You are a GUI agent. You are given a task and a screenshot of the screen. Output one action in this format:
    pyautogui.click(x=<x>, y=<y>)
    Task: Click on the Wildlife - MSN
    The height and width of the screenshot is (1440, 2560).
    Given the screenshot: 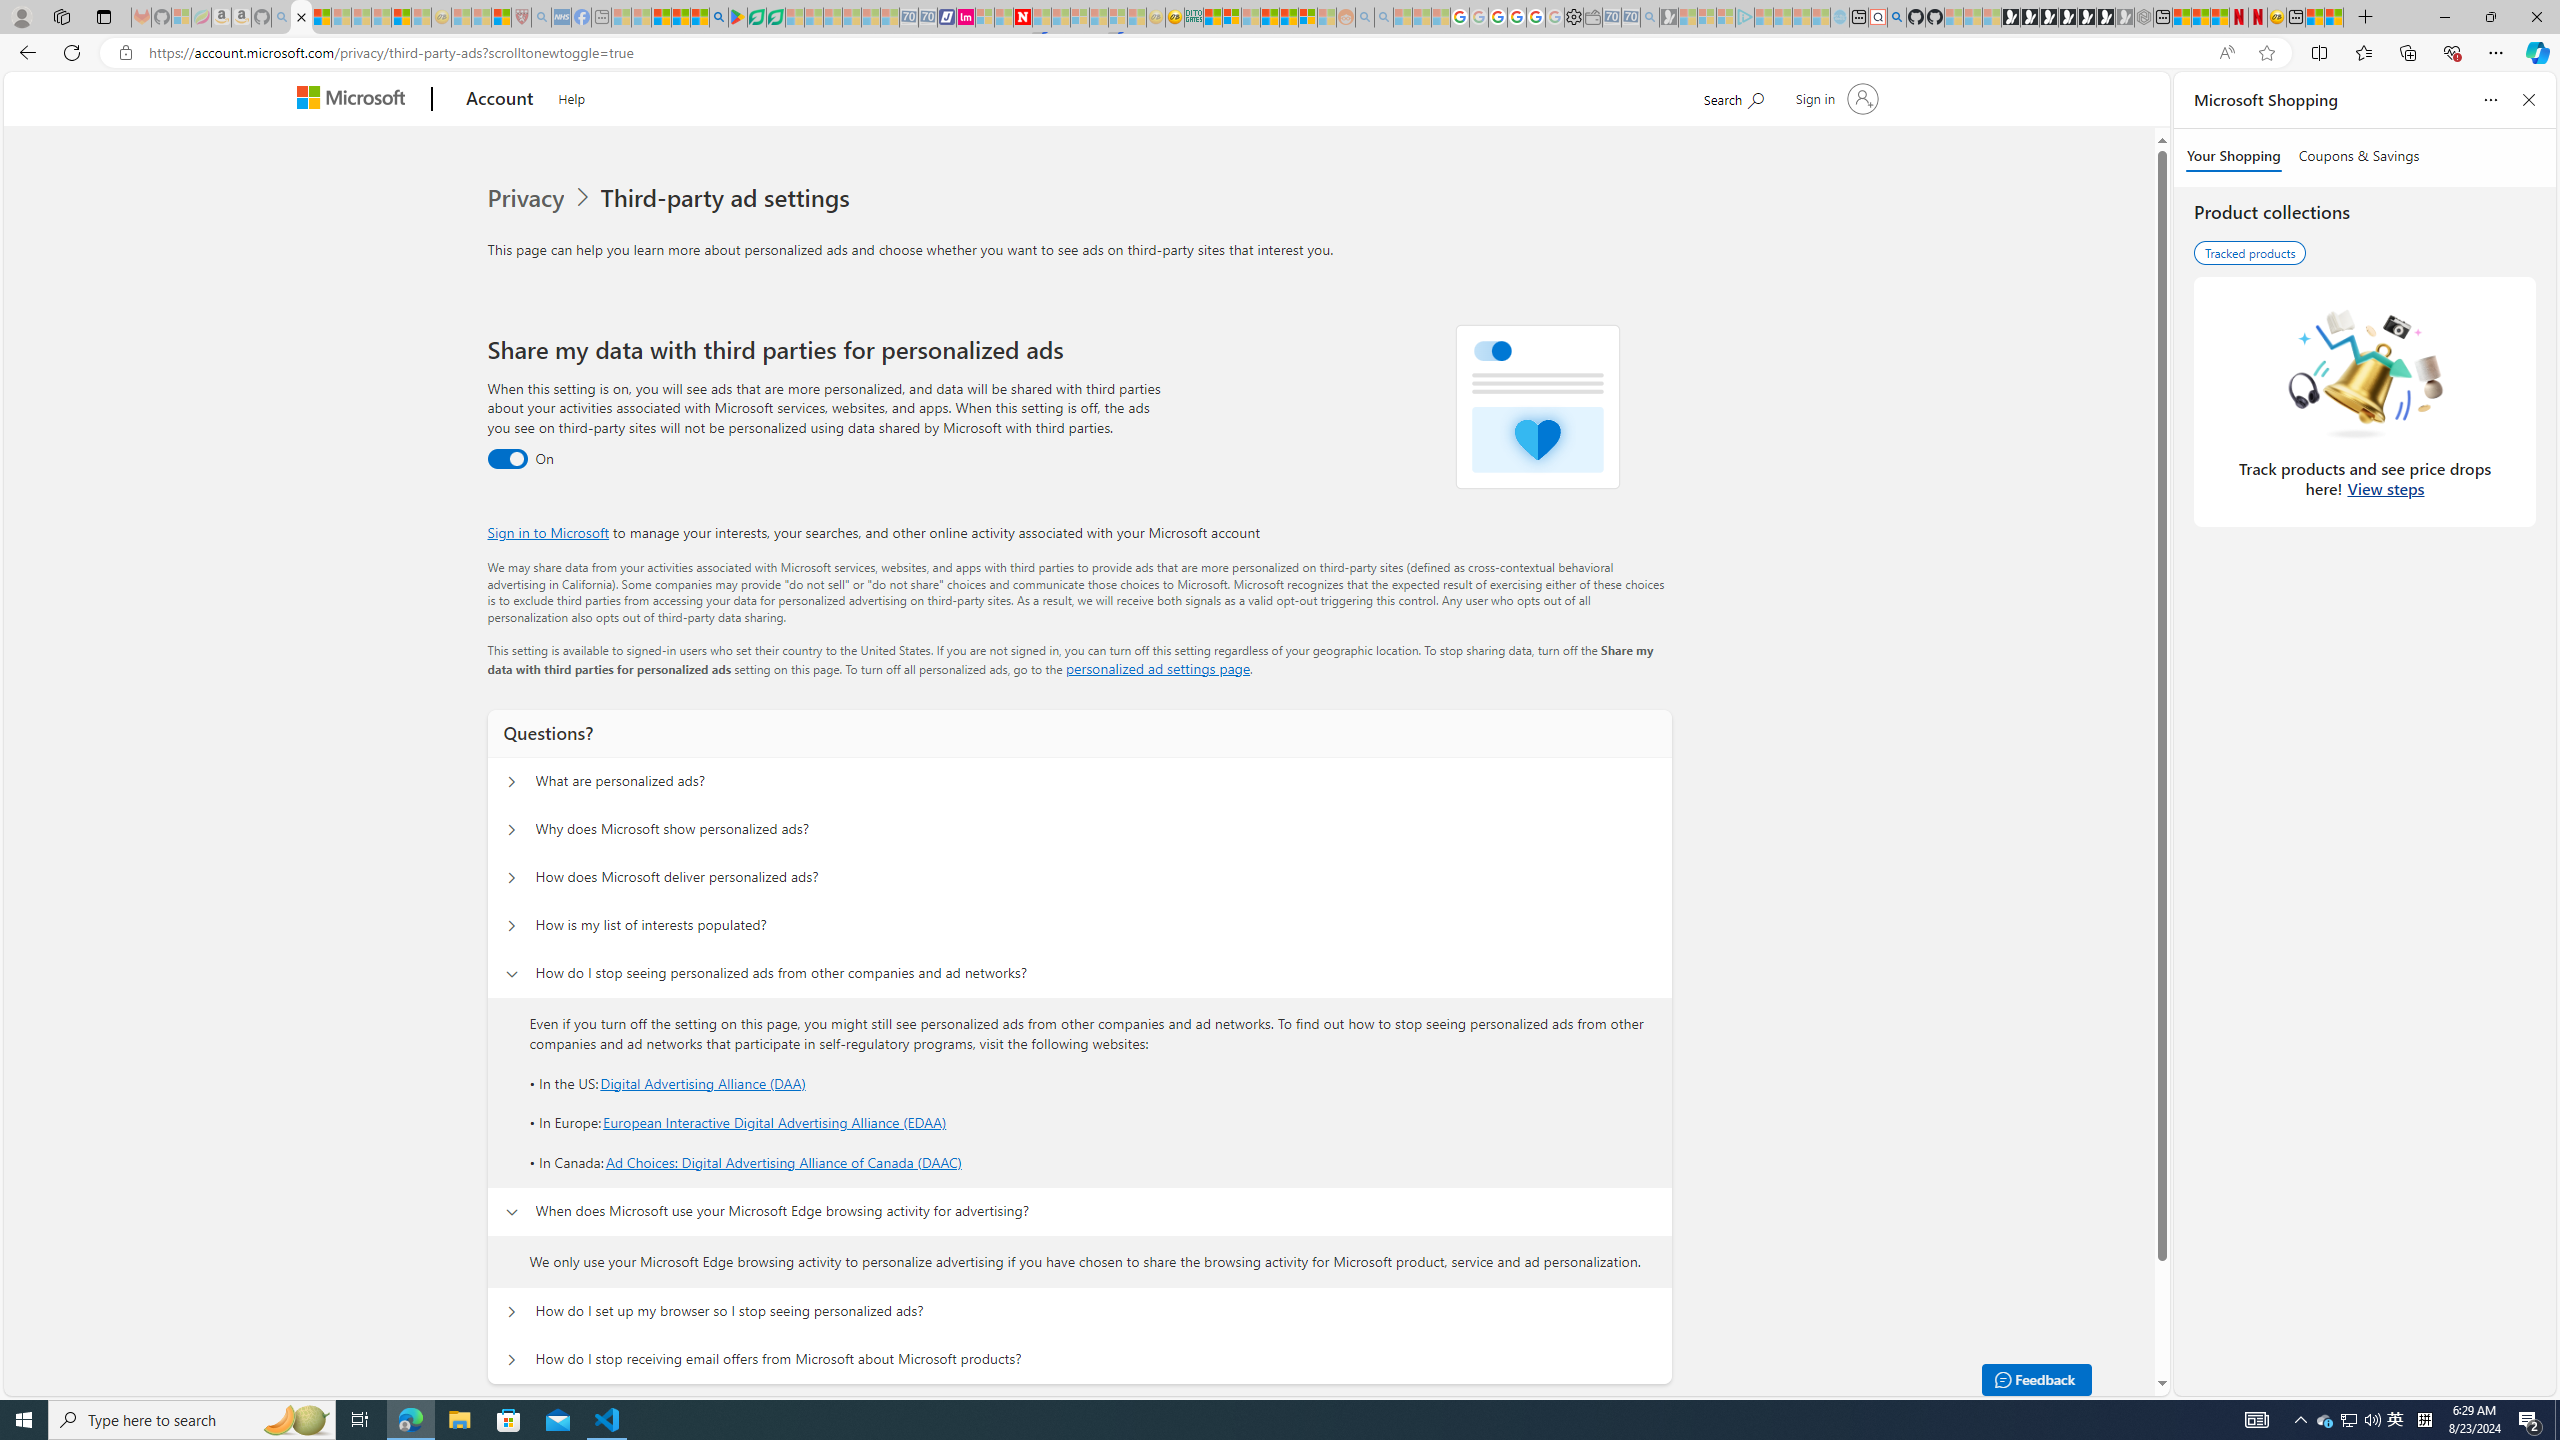 What is the action you would take?
    pyautogui.click(x=2314, y=17)
    